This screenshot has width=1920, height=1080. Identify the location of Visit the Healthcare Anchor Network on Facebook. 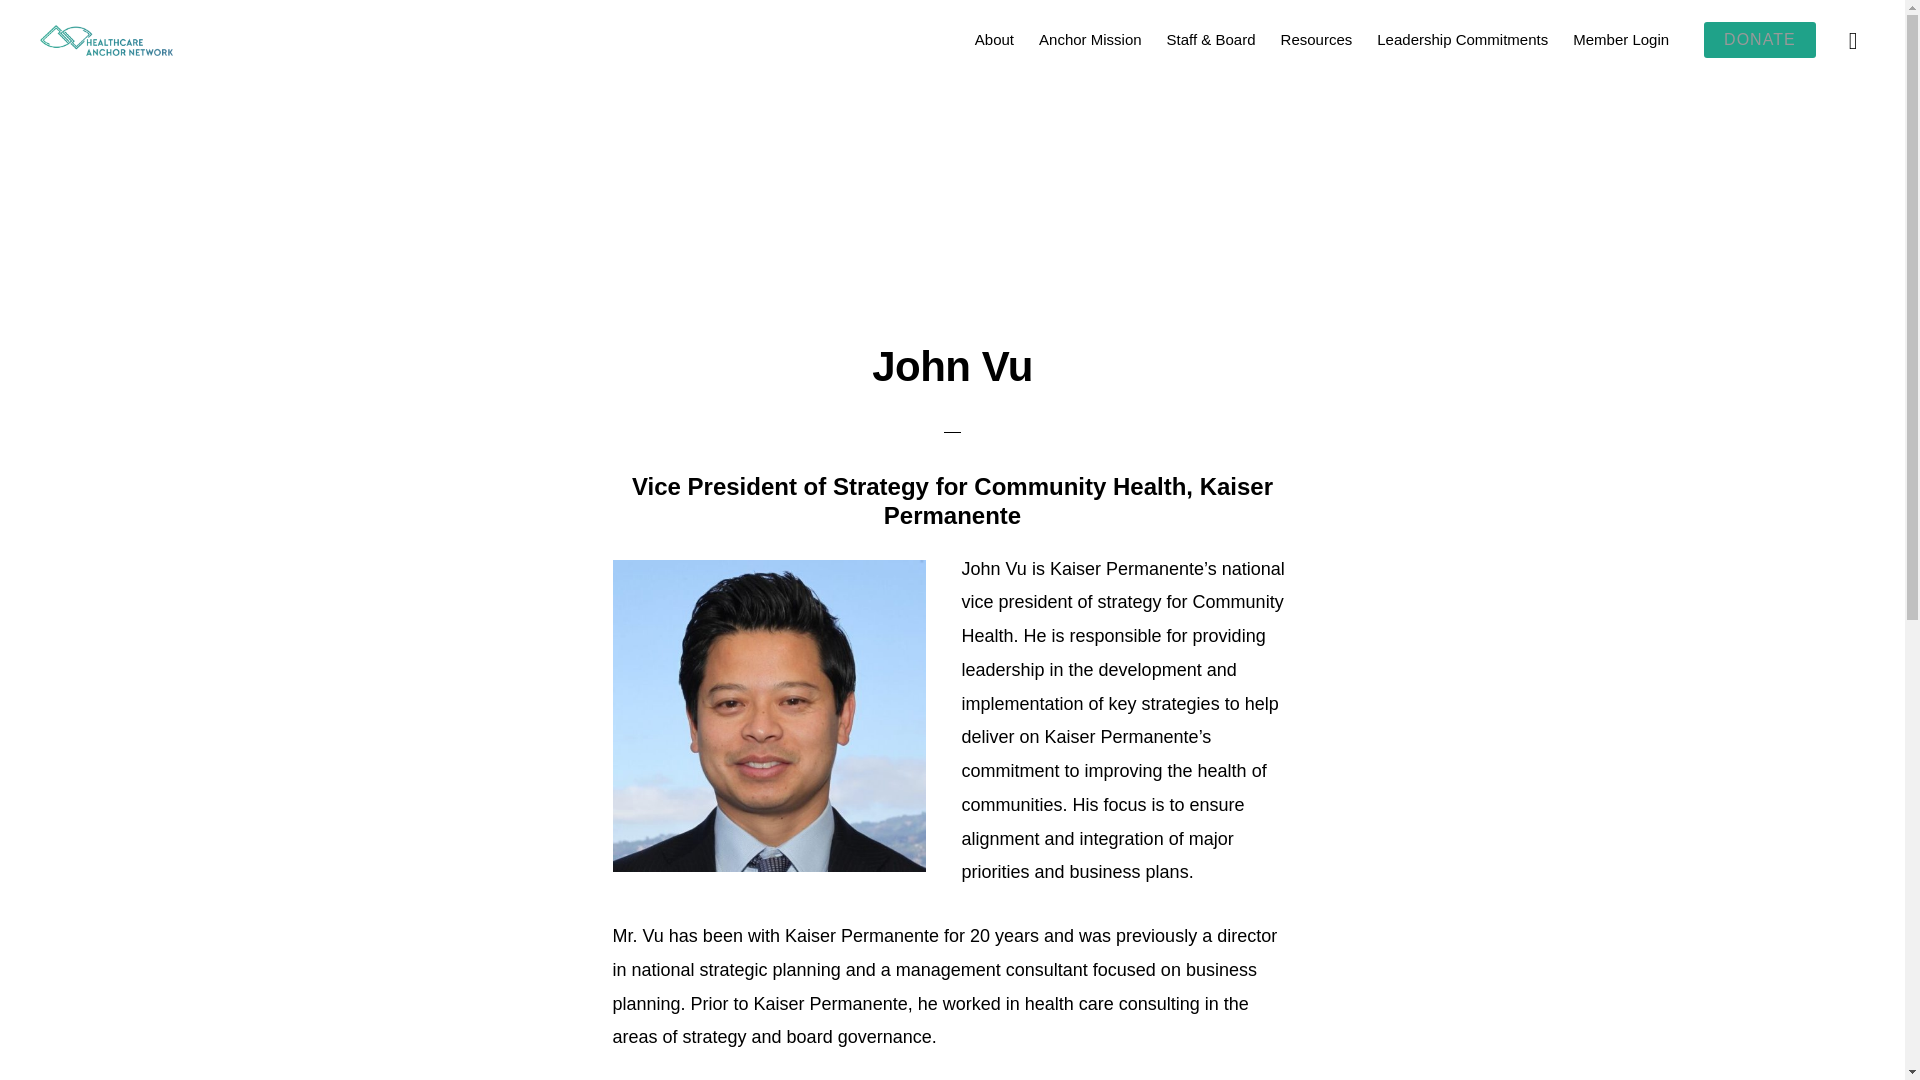
(886, 930).